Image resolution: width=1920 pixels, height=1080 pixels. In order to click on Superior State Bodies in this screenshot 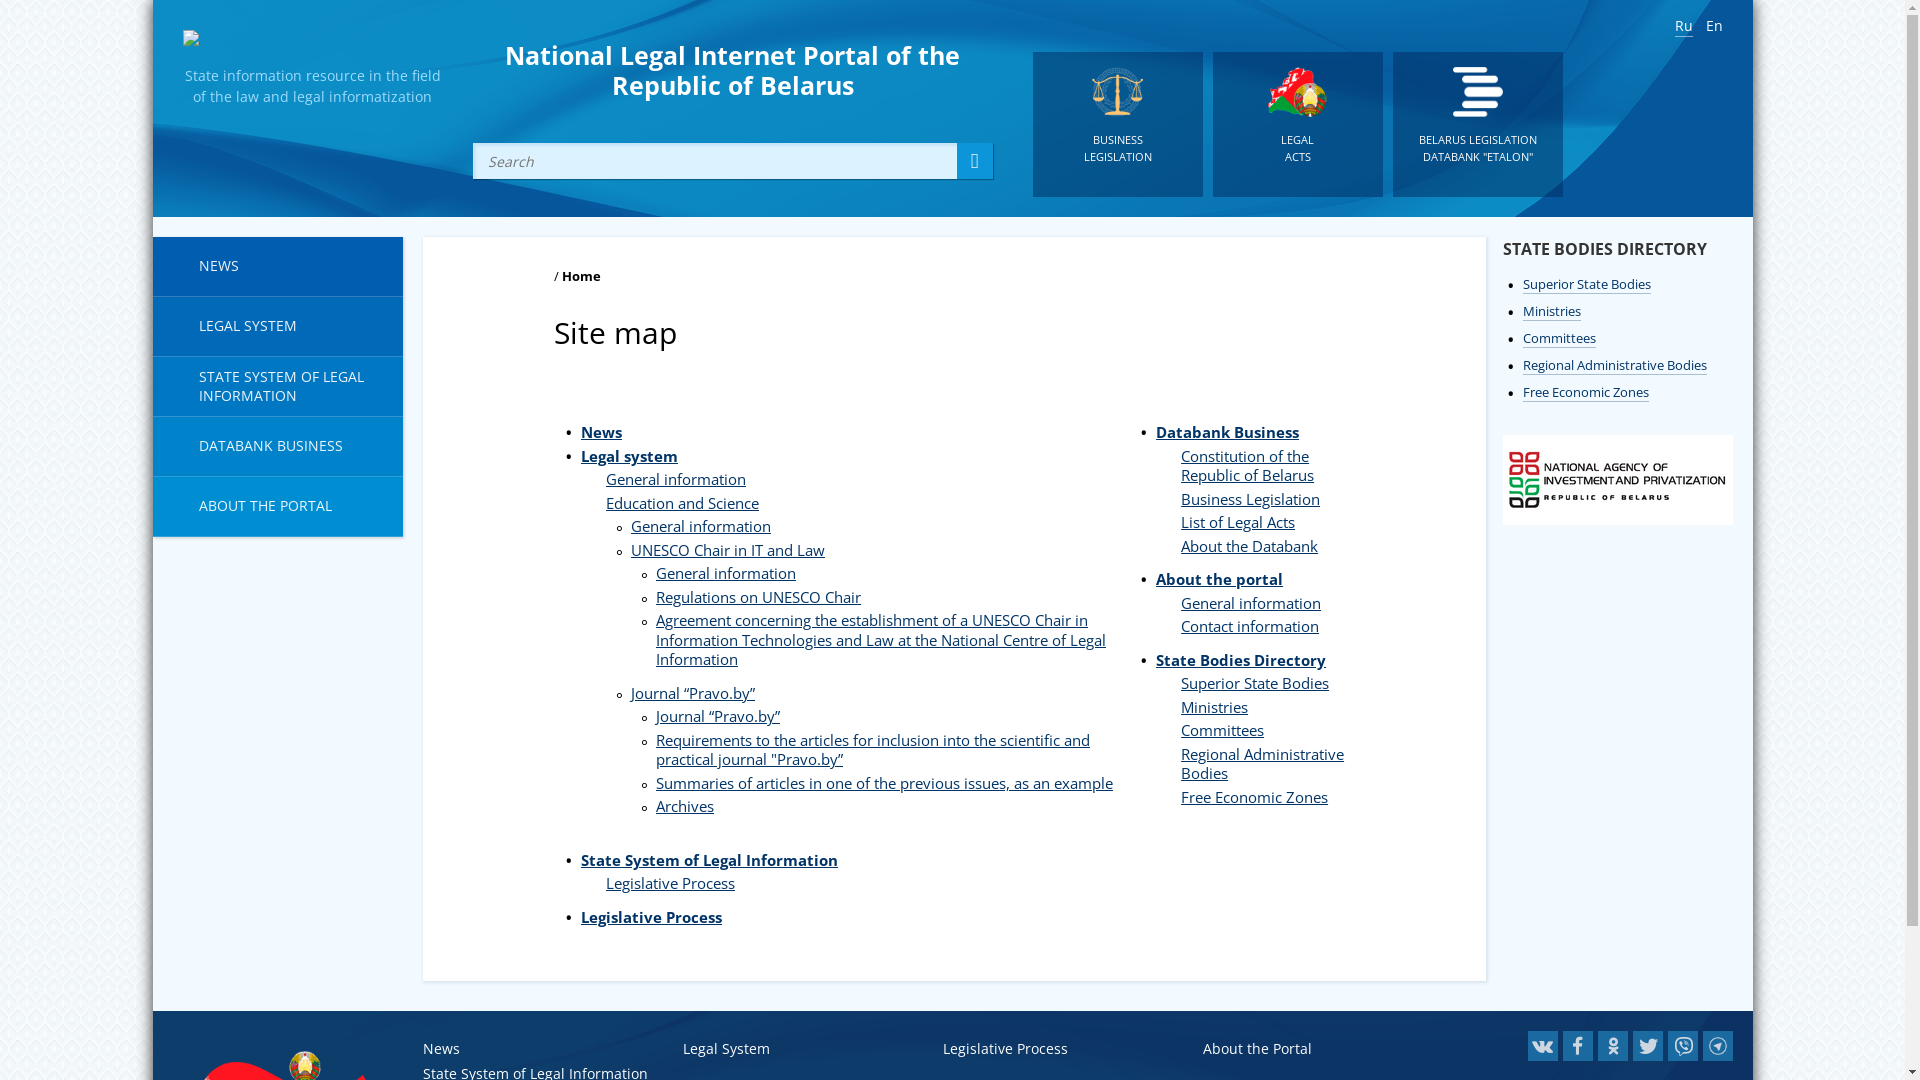, I will do `click(1255, 683)`.